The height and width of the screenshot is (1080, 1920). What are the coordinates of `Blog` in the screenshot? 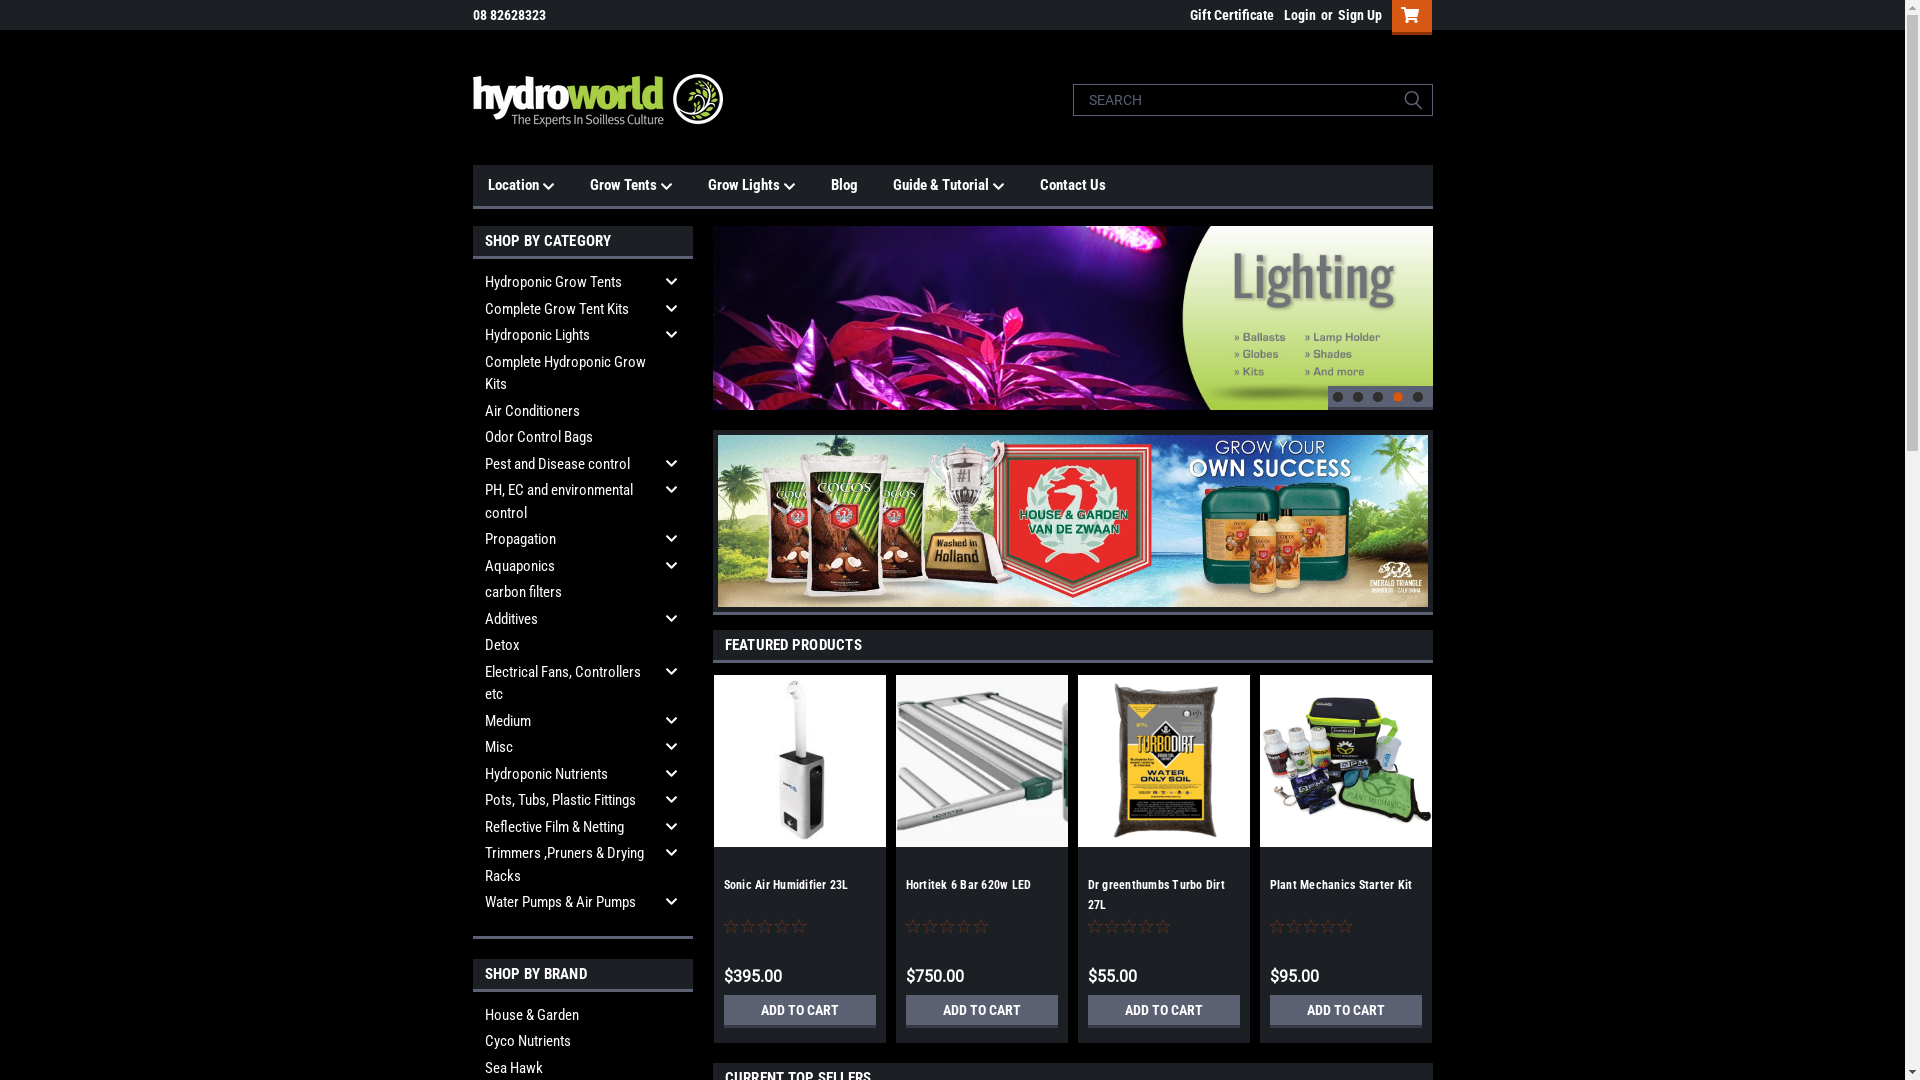 It's located at (861, 185).